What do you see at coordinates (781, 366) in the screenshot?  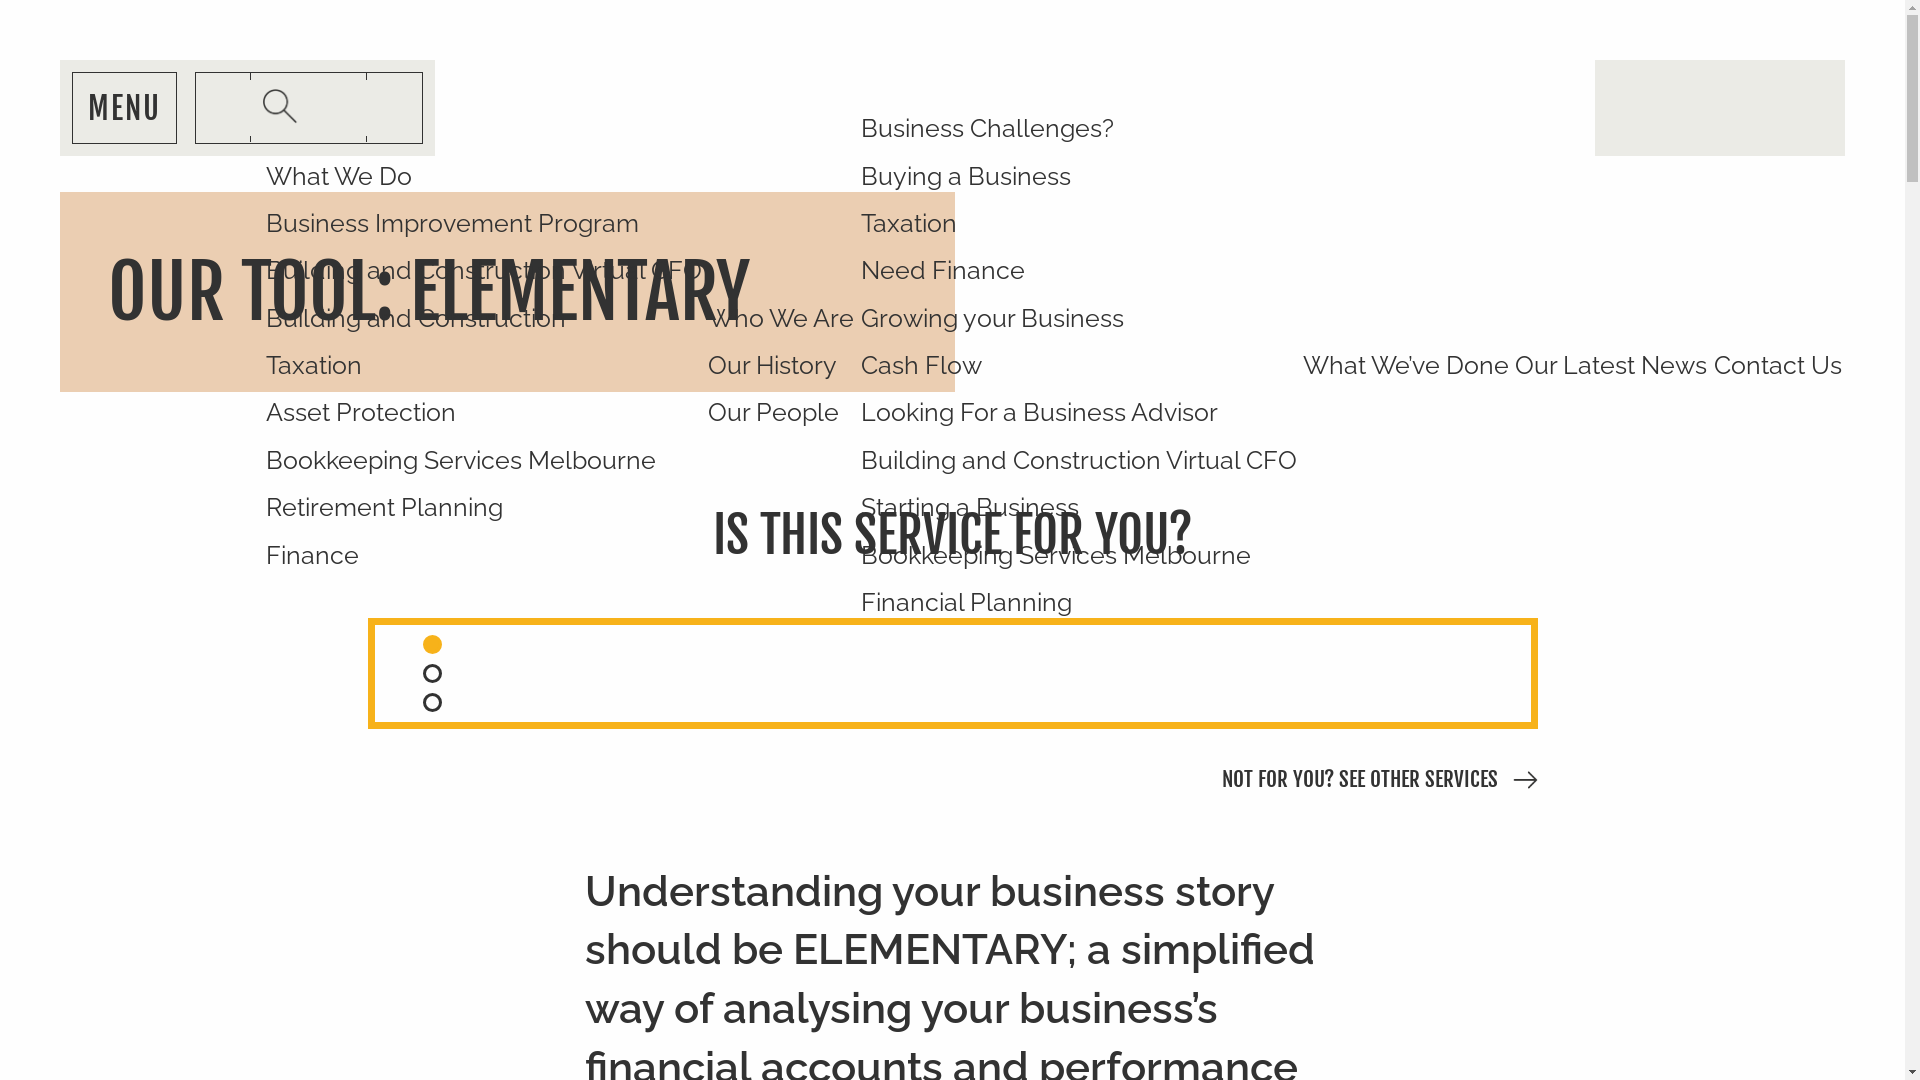 I see `Our History` at bounding box center [781, 366].